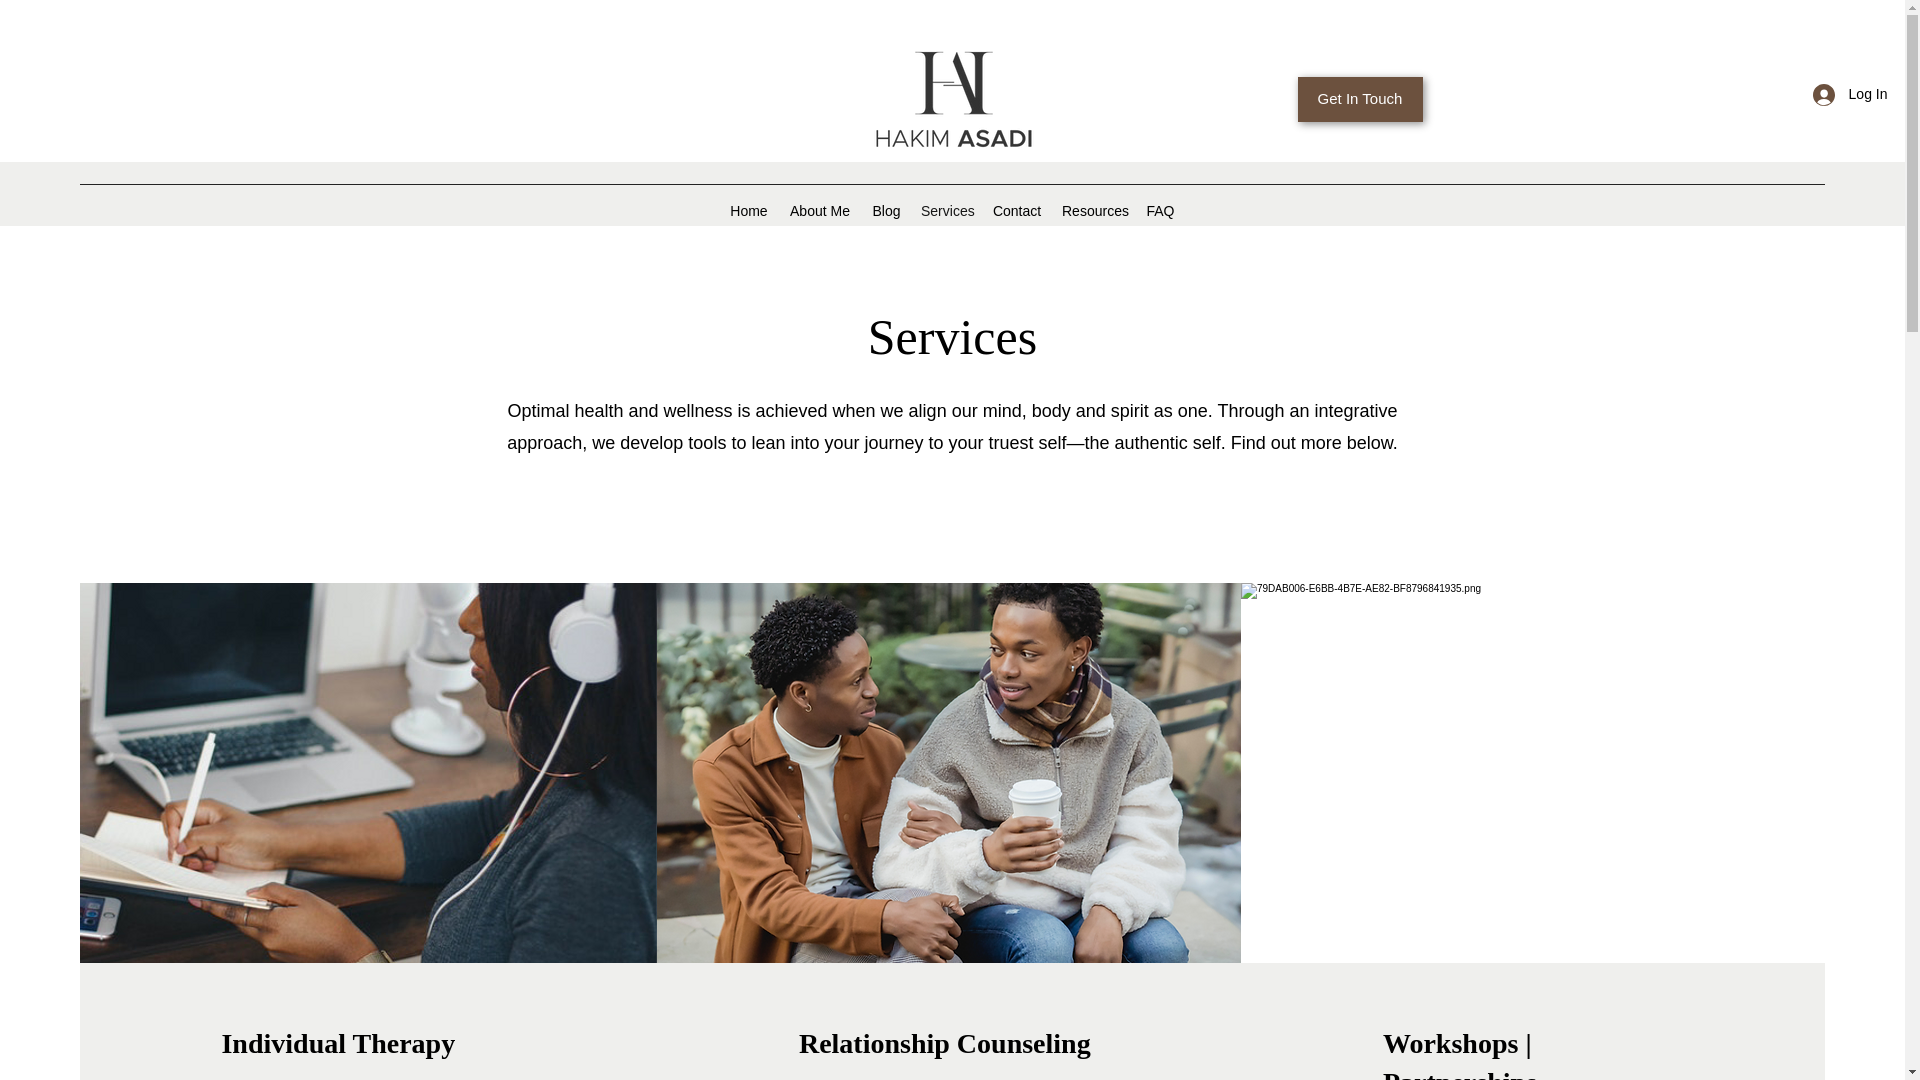 The image size is (1920, 1080). I want to click on About Me, so click(820, 210).